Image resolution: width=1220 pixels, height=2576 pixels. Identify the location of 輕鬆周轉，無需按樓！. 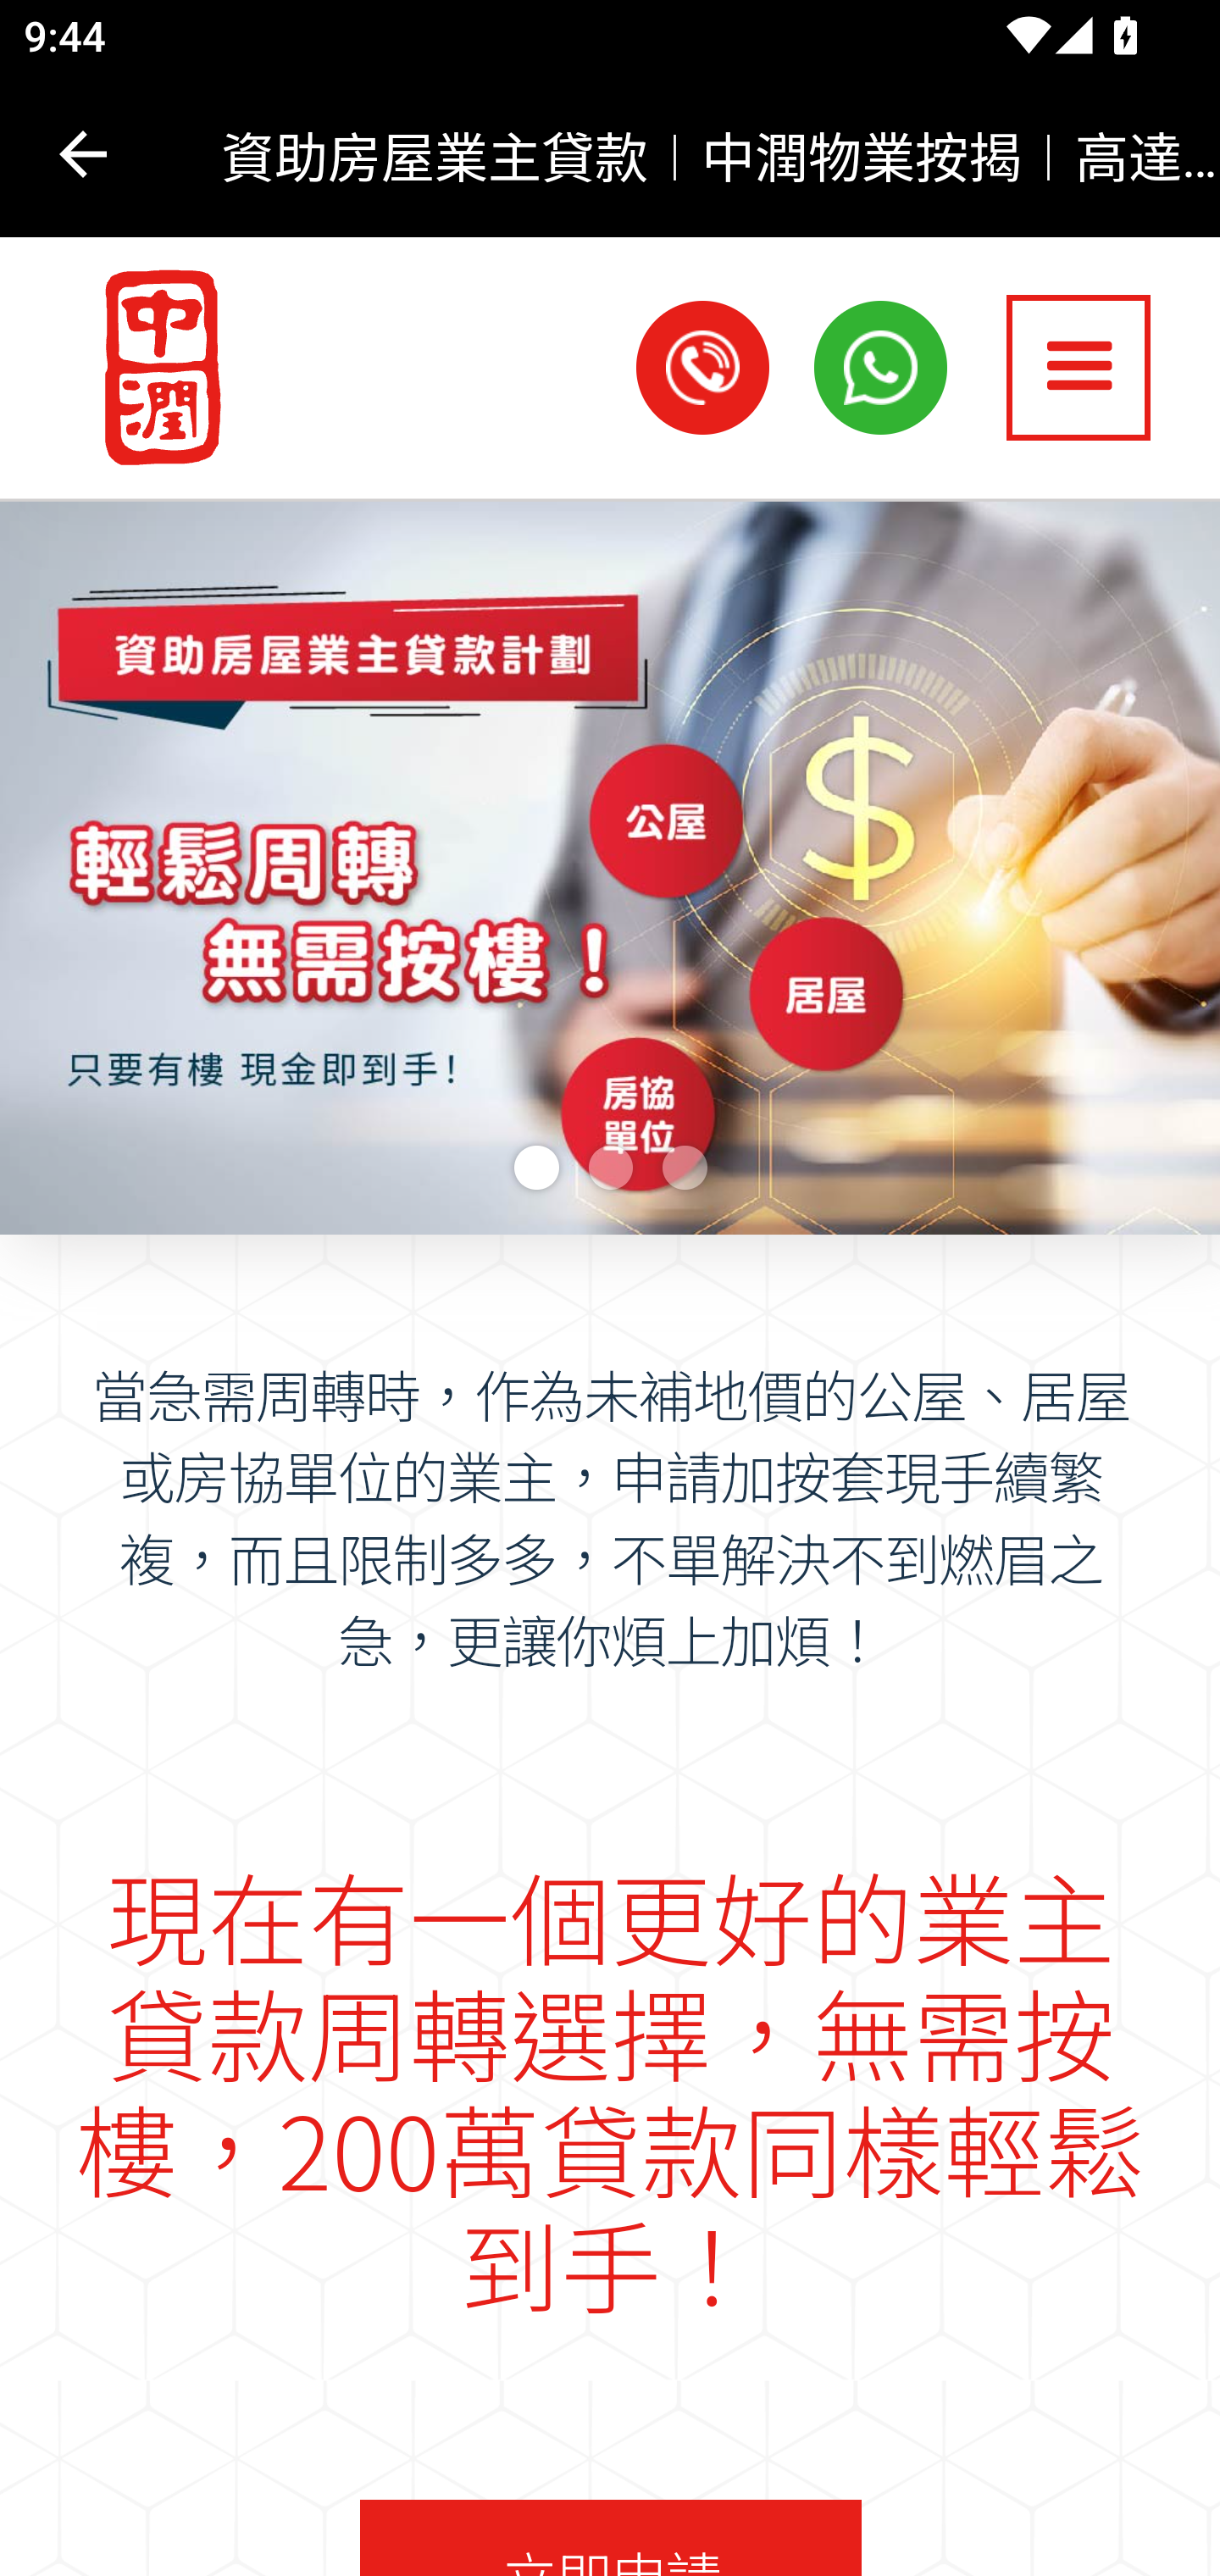
(610, 866).